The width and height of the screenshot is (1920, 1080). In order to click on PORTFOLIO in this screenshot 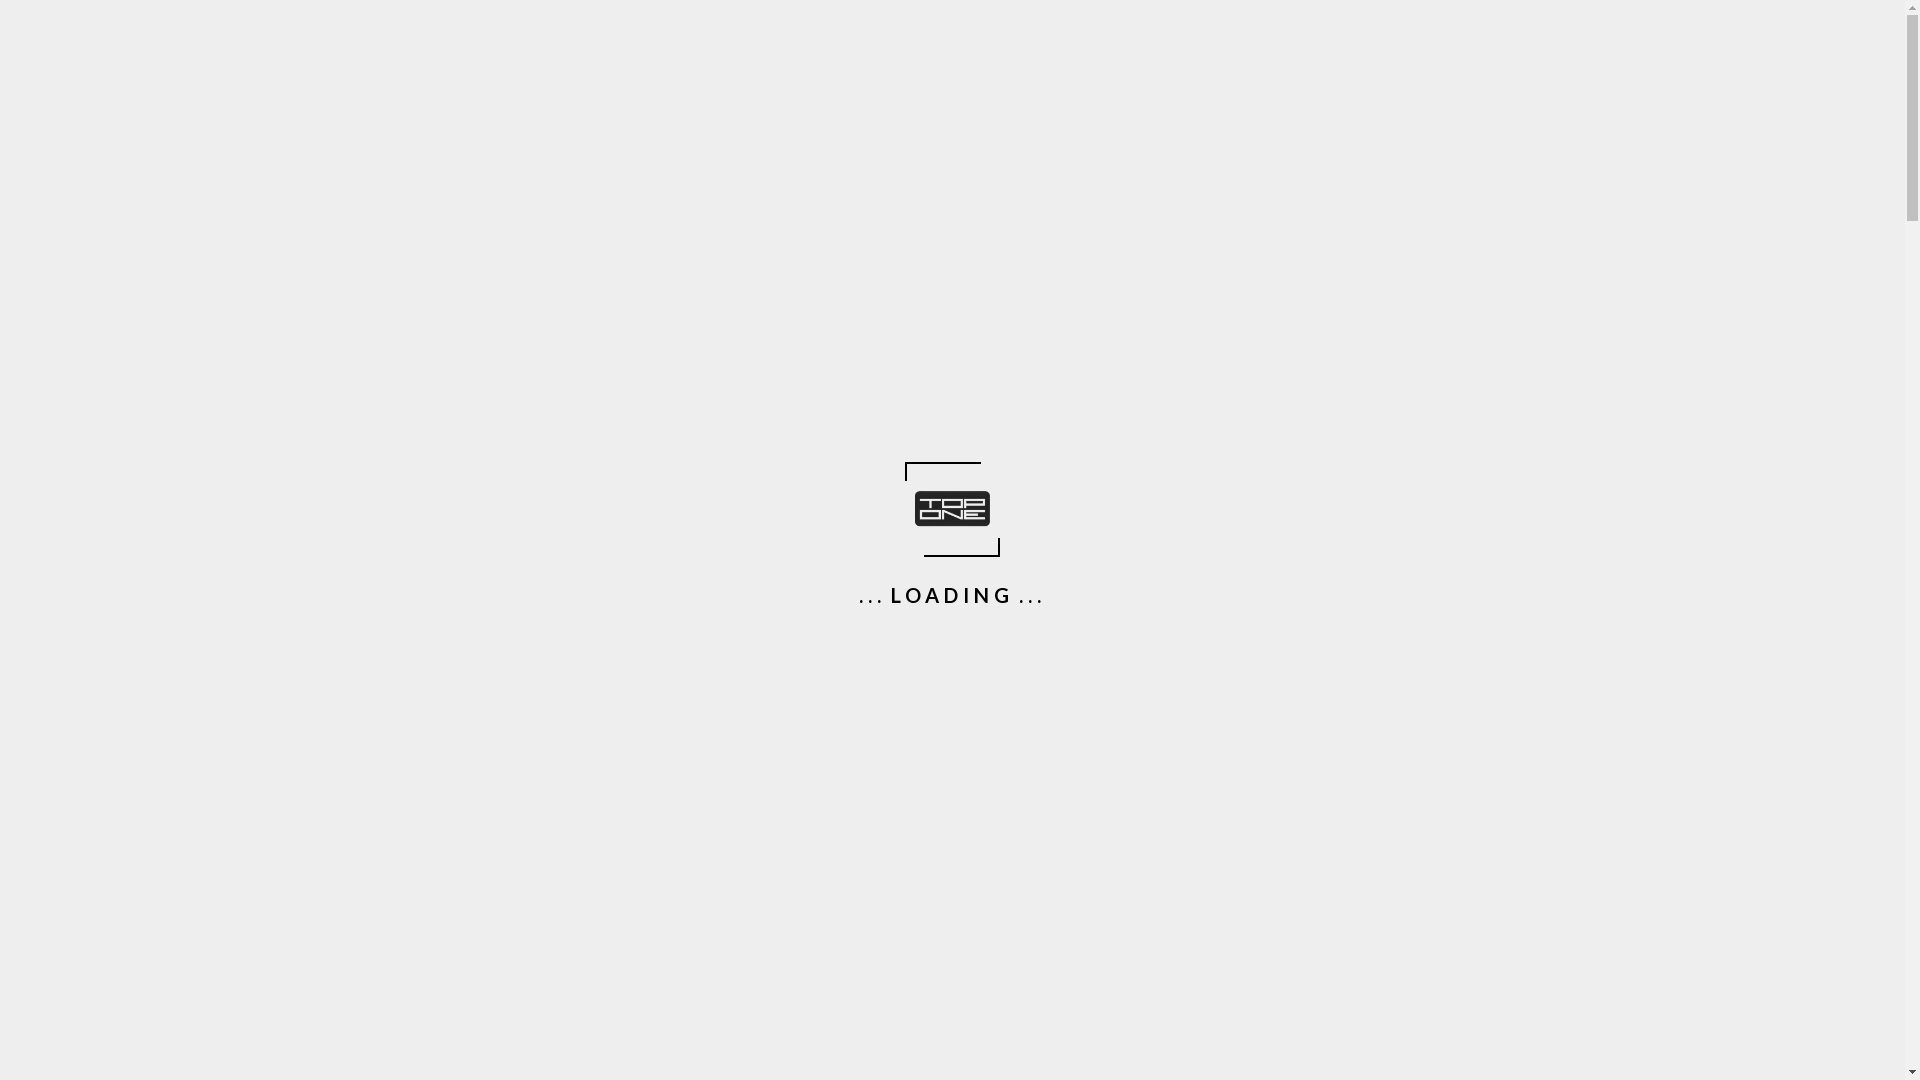, I will do `click(1134, 180)`.